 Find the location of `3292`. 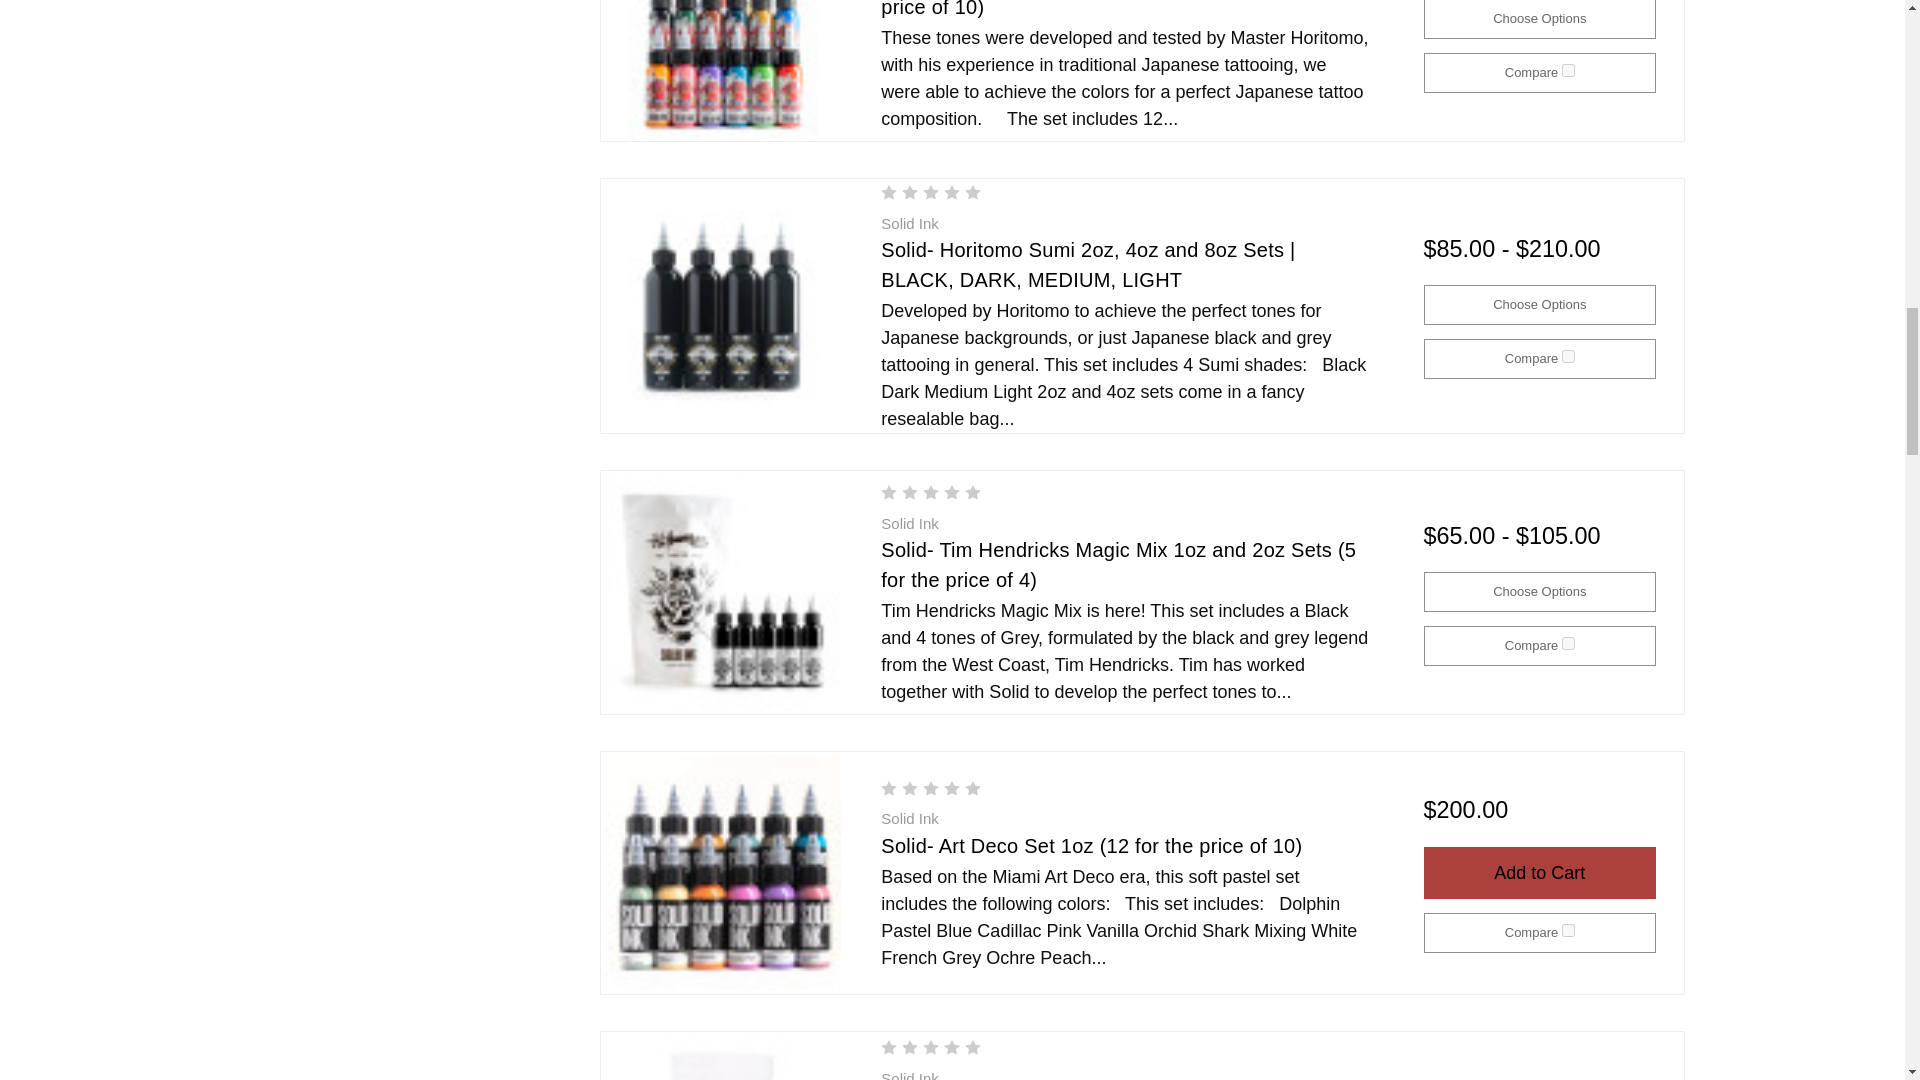

3292 is located at coordinates (1568, 356).